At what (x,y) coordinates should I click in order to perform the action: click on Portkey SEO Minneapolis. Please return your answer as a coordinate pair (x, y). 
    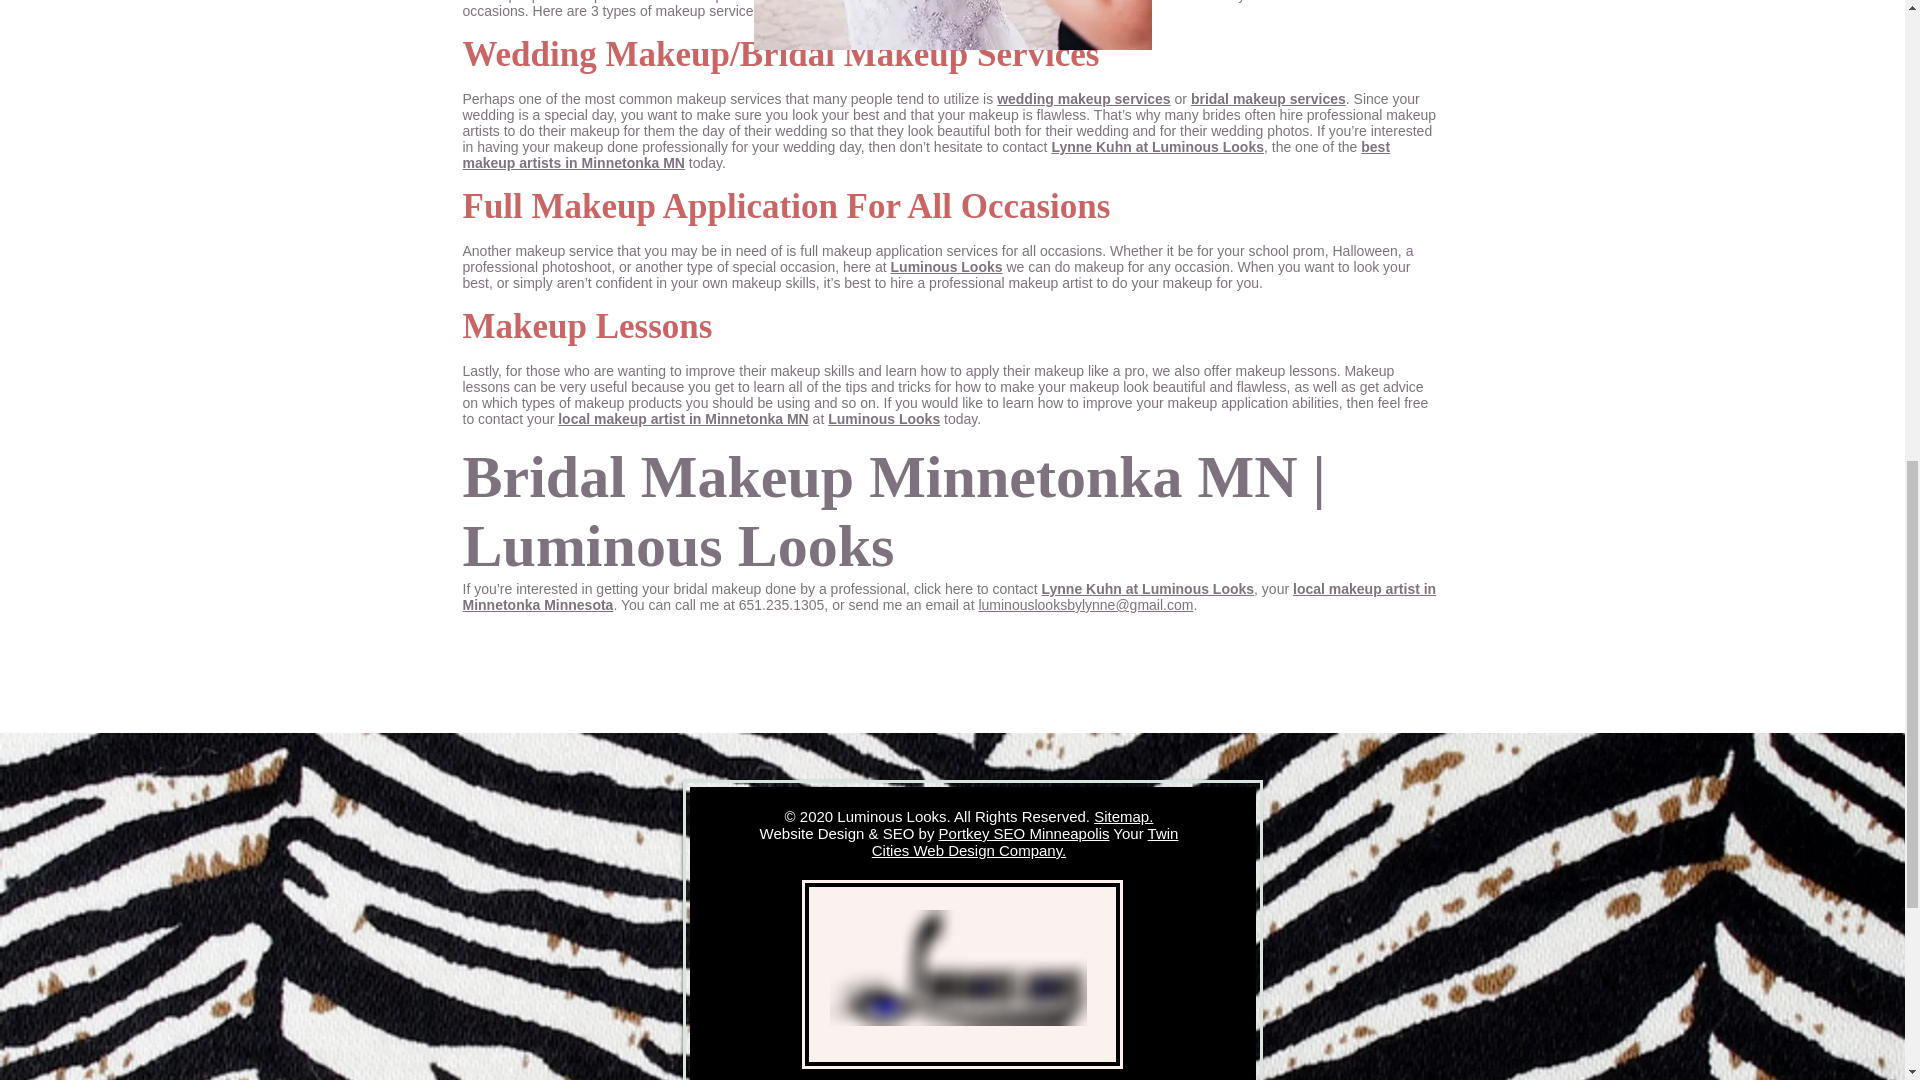
    Looking at the image, I should click on (1024, 834).